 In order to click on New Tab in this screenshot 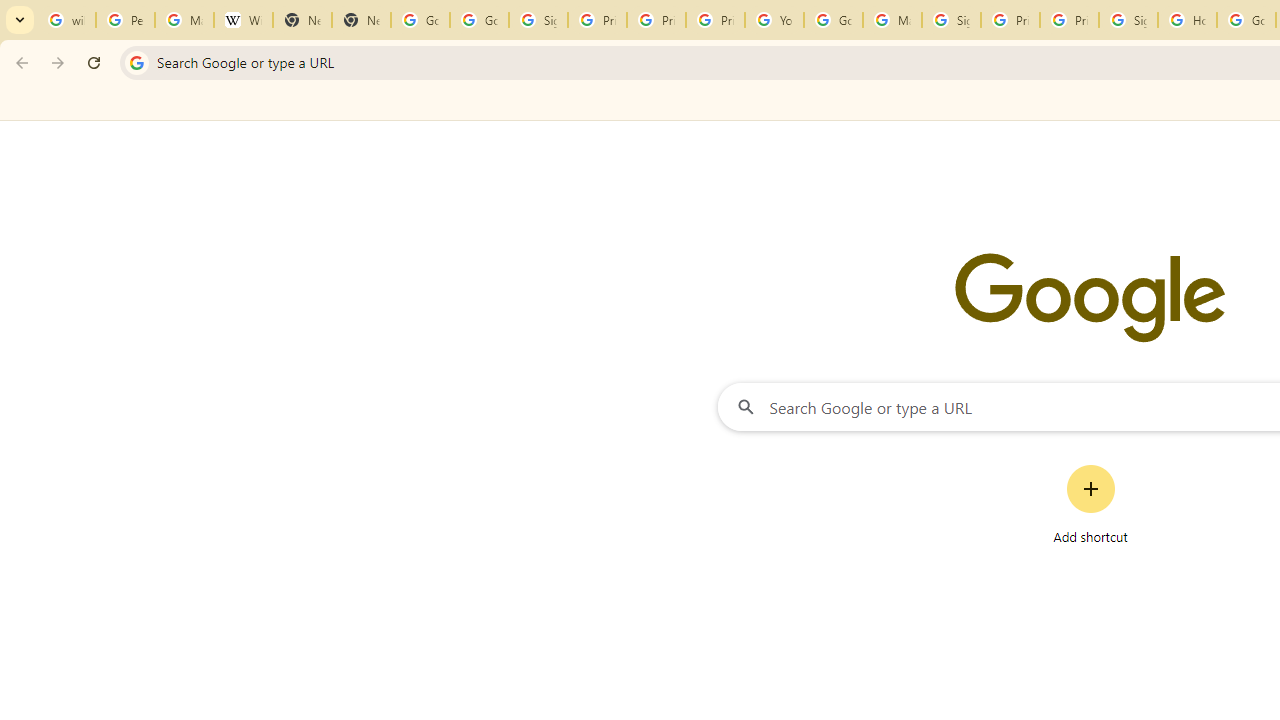, I will do `click(302, 20)`.